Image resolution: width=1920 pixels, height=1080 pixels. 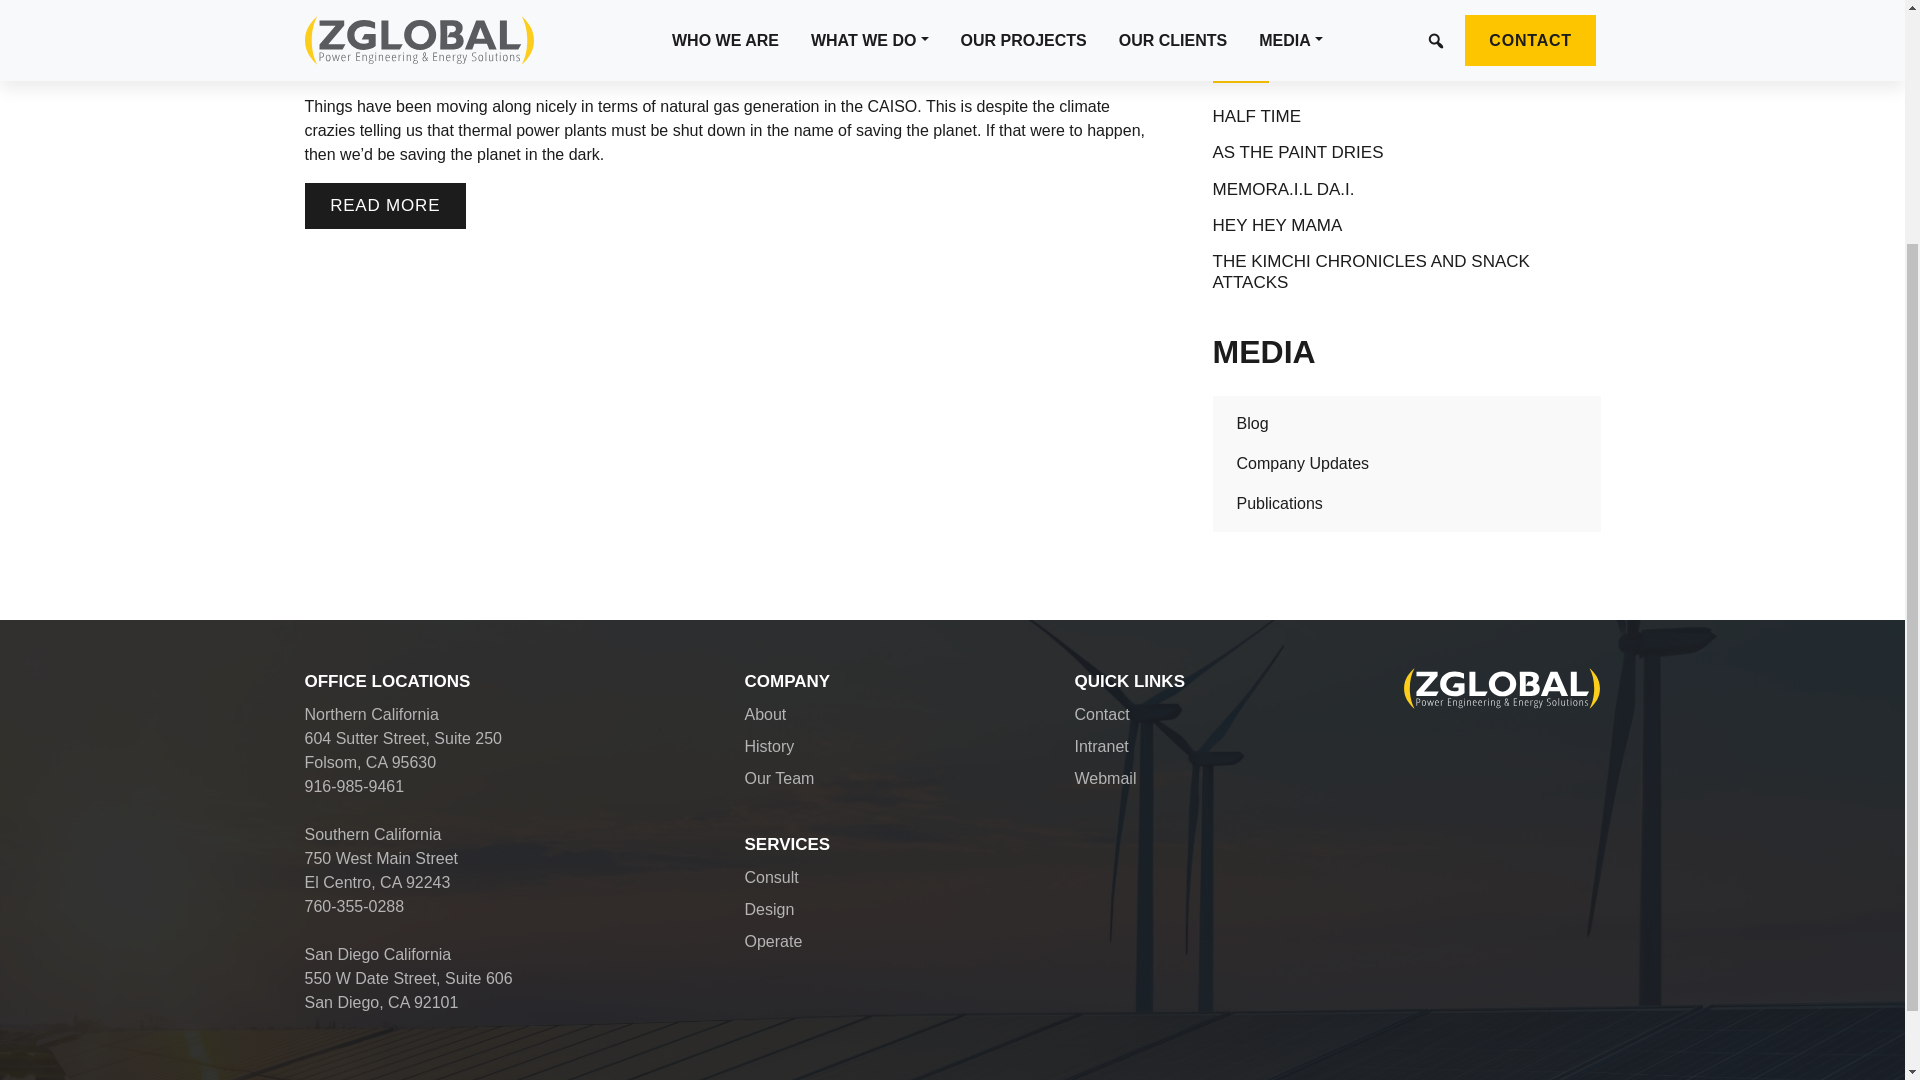 What do you see at coordinates (1104, 778) in the screenshot?
I see `Webmail` at bounding box center [1104, 778].